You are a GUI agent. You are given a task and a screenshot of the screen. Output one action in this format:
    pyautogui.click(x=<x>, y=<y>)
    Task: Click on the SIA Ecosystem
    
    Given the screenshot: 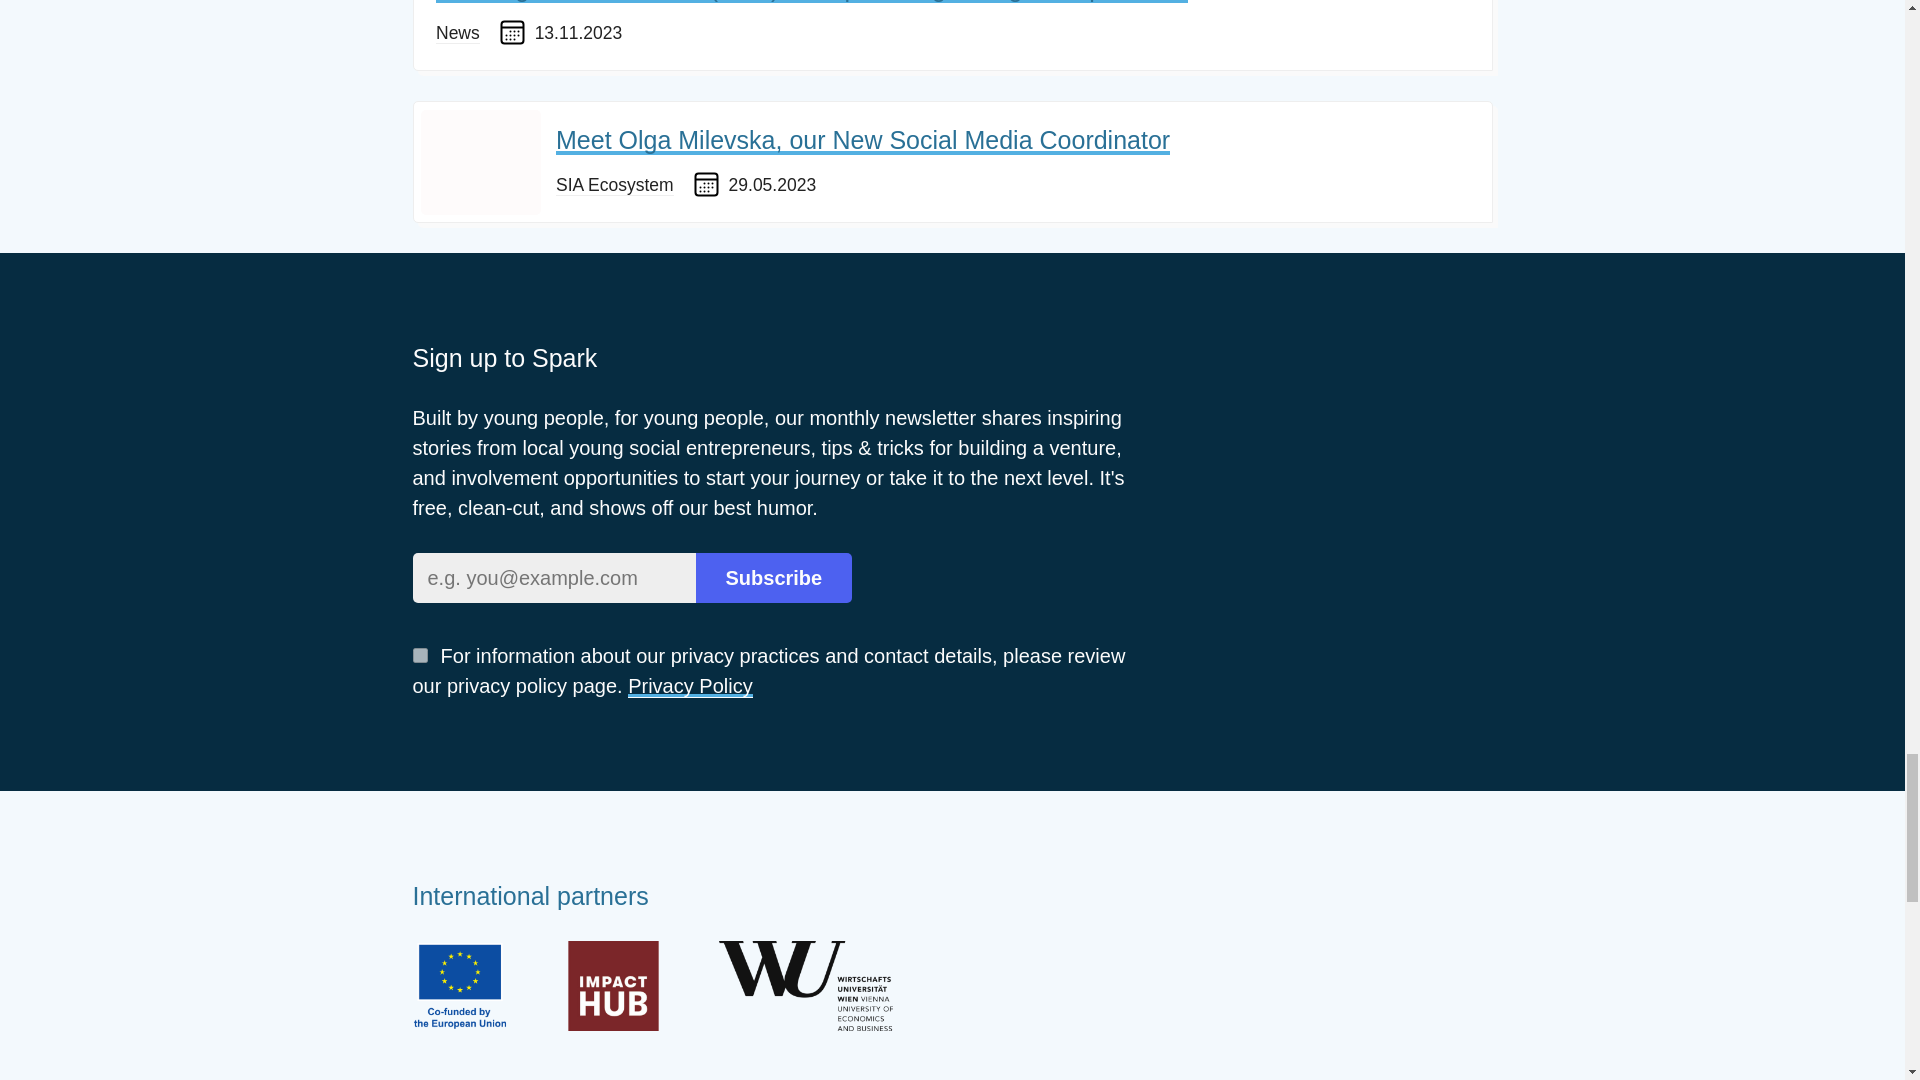 What is the action you would take?
    pyautogui.click(x=614, y=184)
    